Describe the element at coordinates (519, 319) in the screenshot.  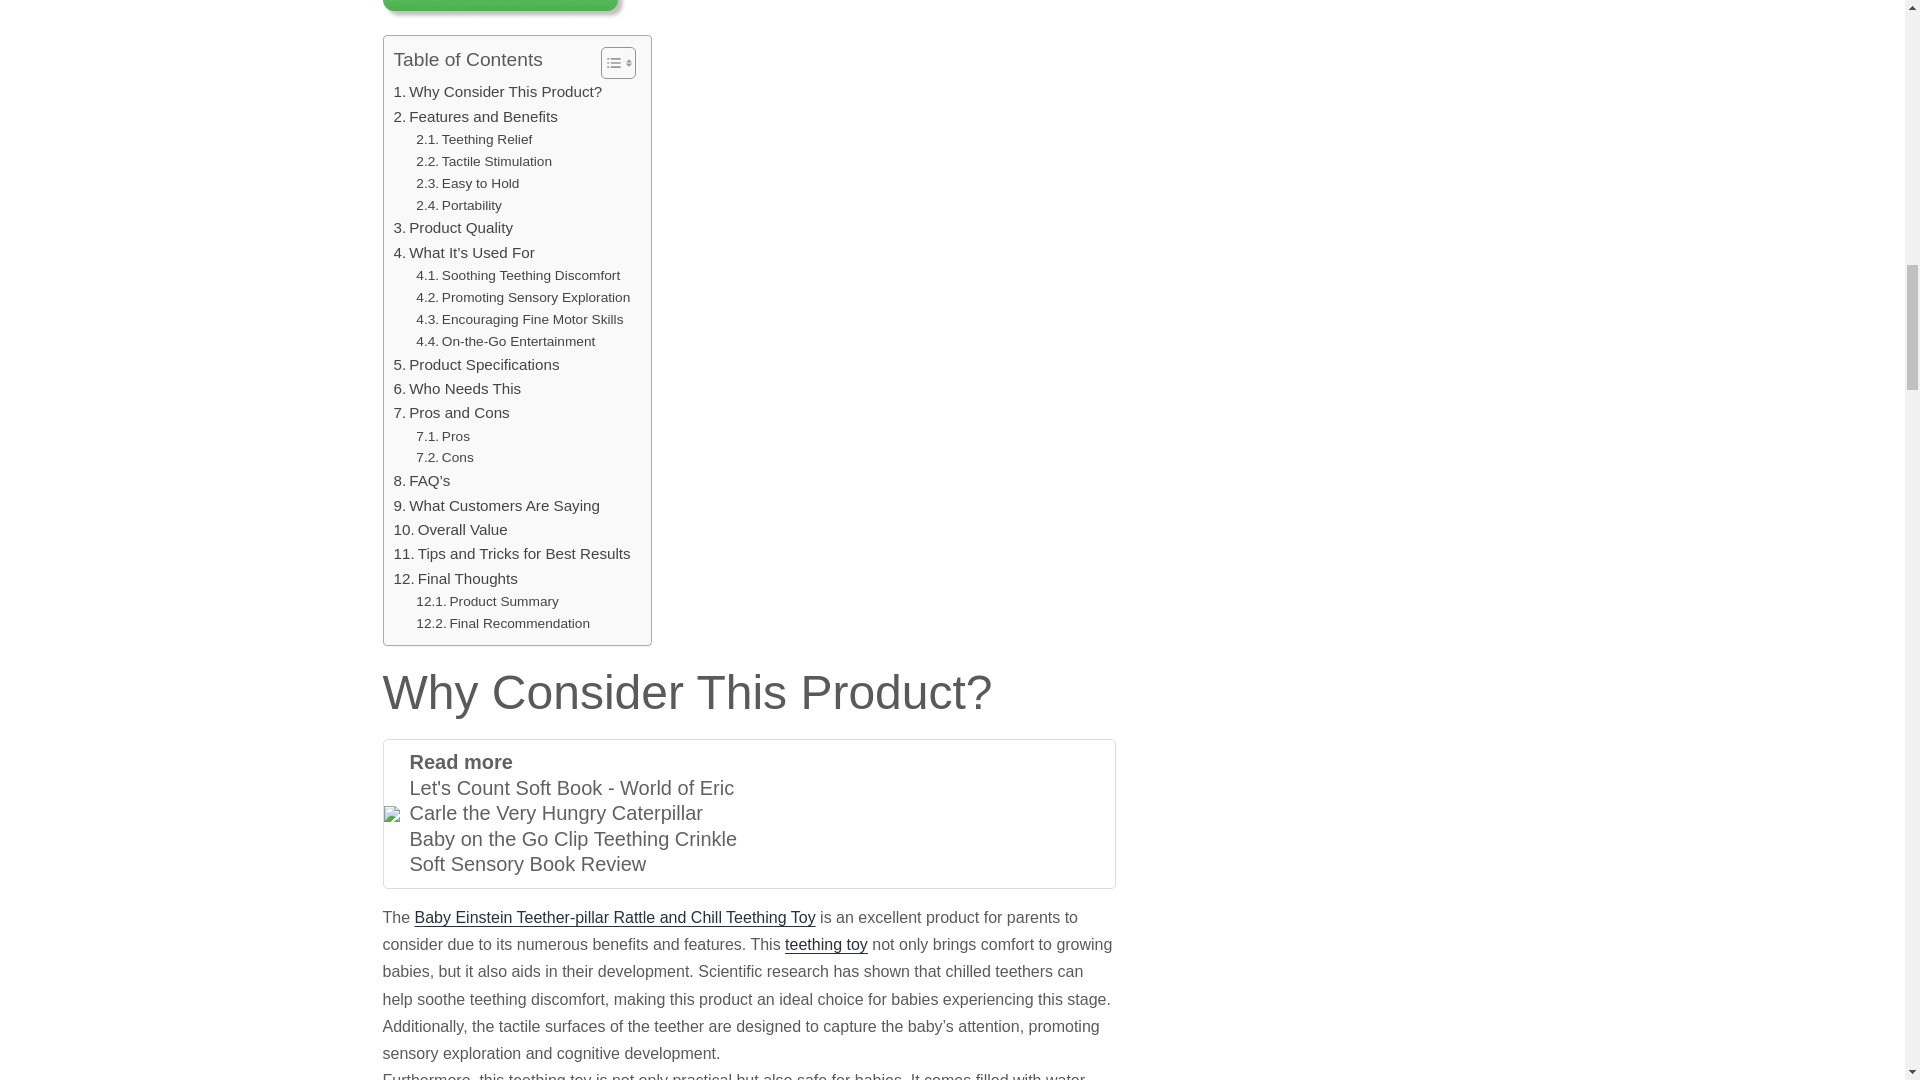
I see `Encouraging Fine Motor Skills` at that location.